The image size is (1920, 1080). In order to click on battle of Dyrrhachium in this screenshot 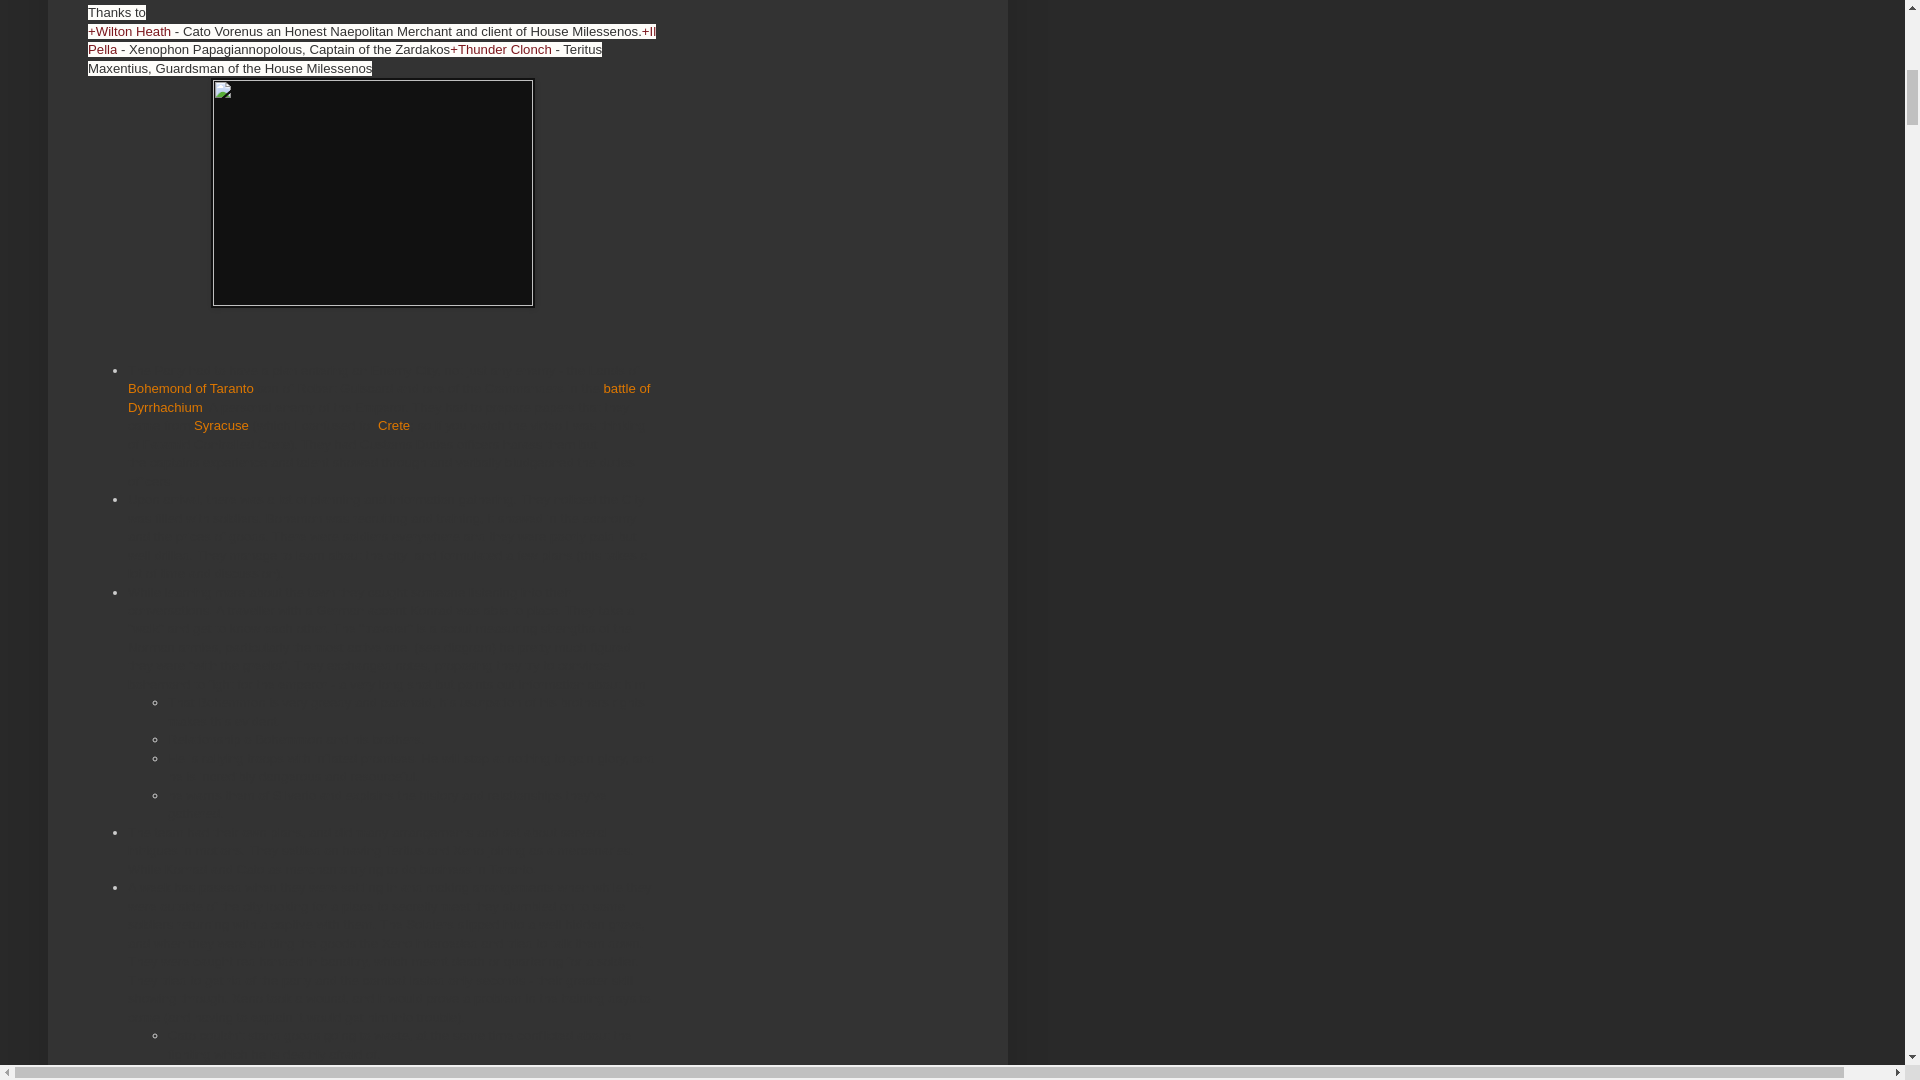, I will do `click(389, 397)`.